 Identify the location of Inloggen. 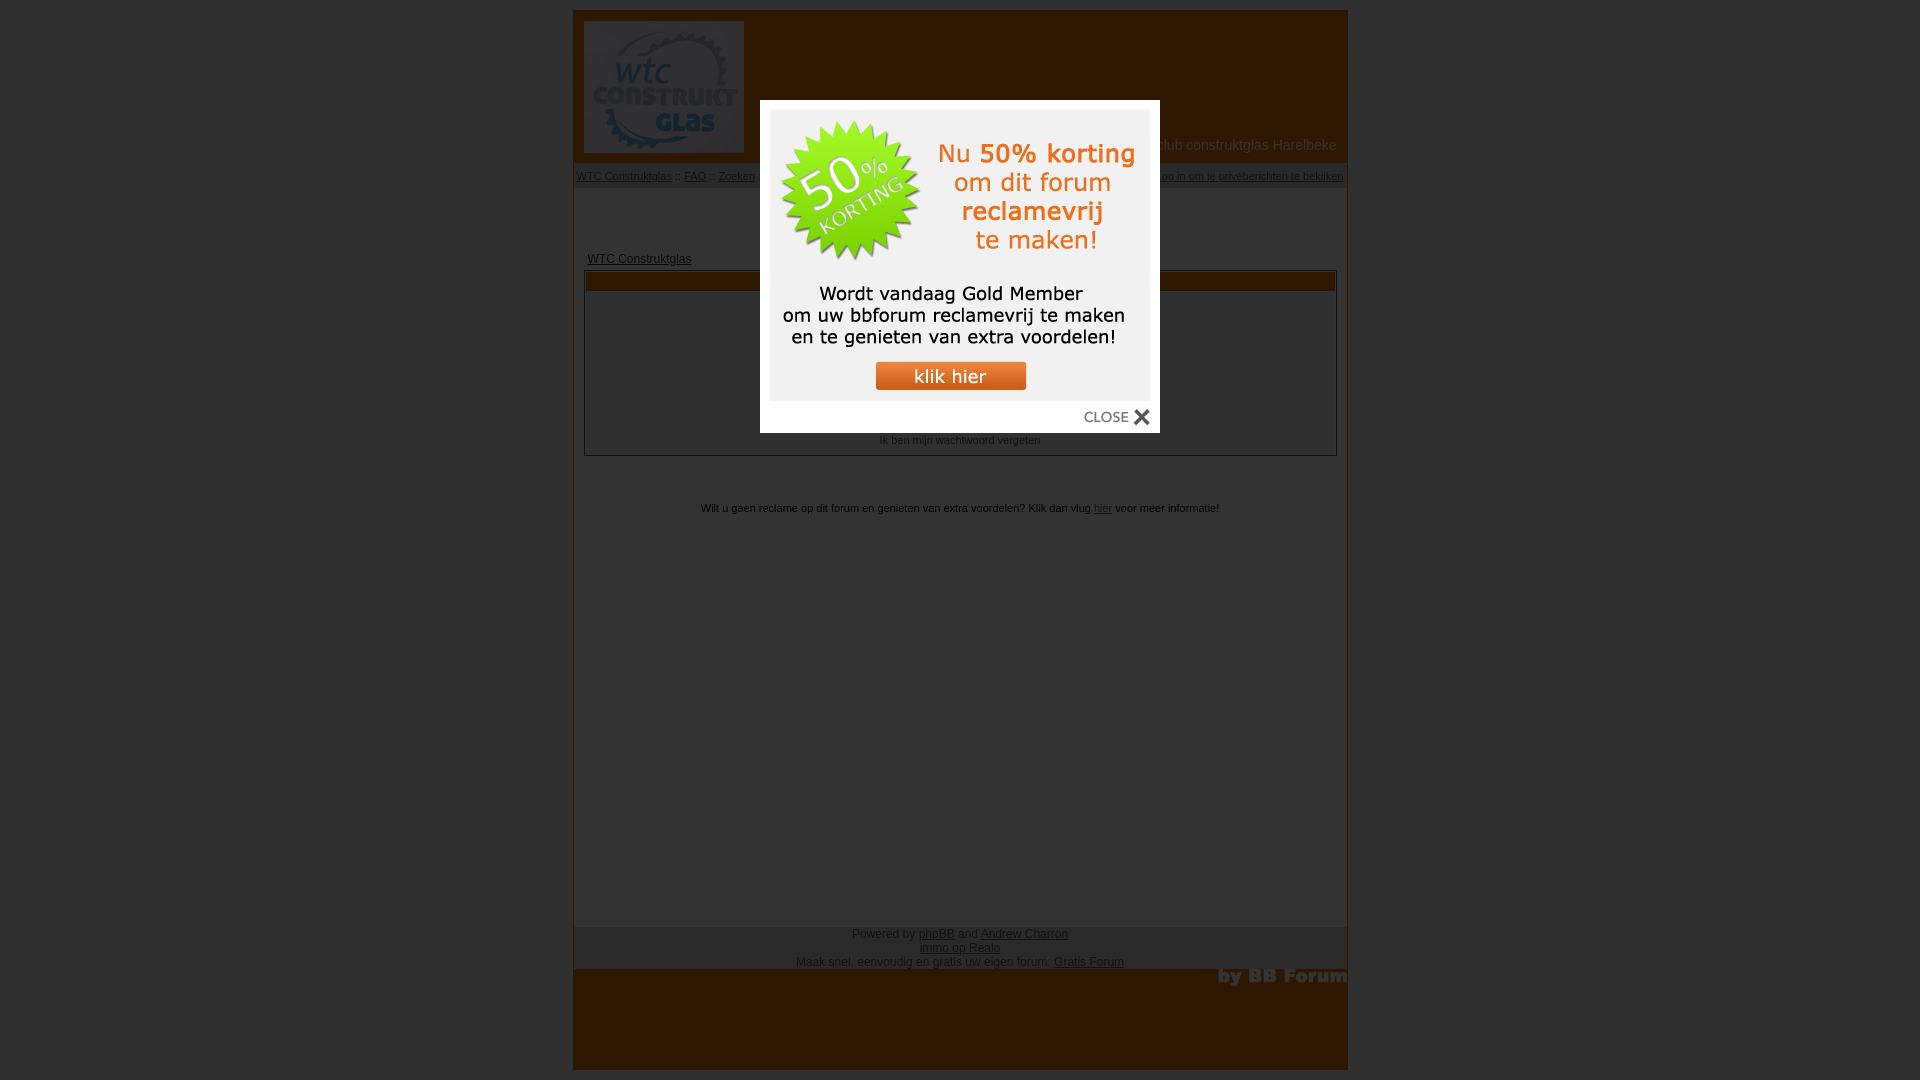
(1079, 176).